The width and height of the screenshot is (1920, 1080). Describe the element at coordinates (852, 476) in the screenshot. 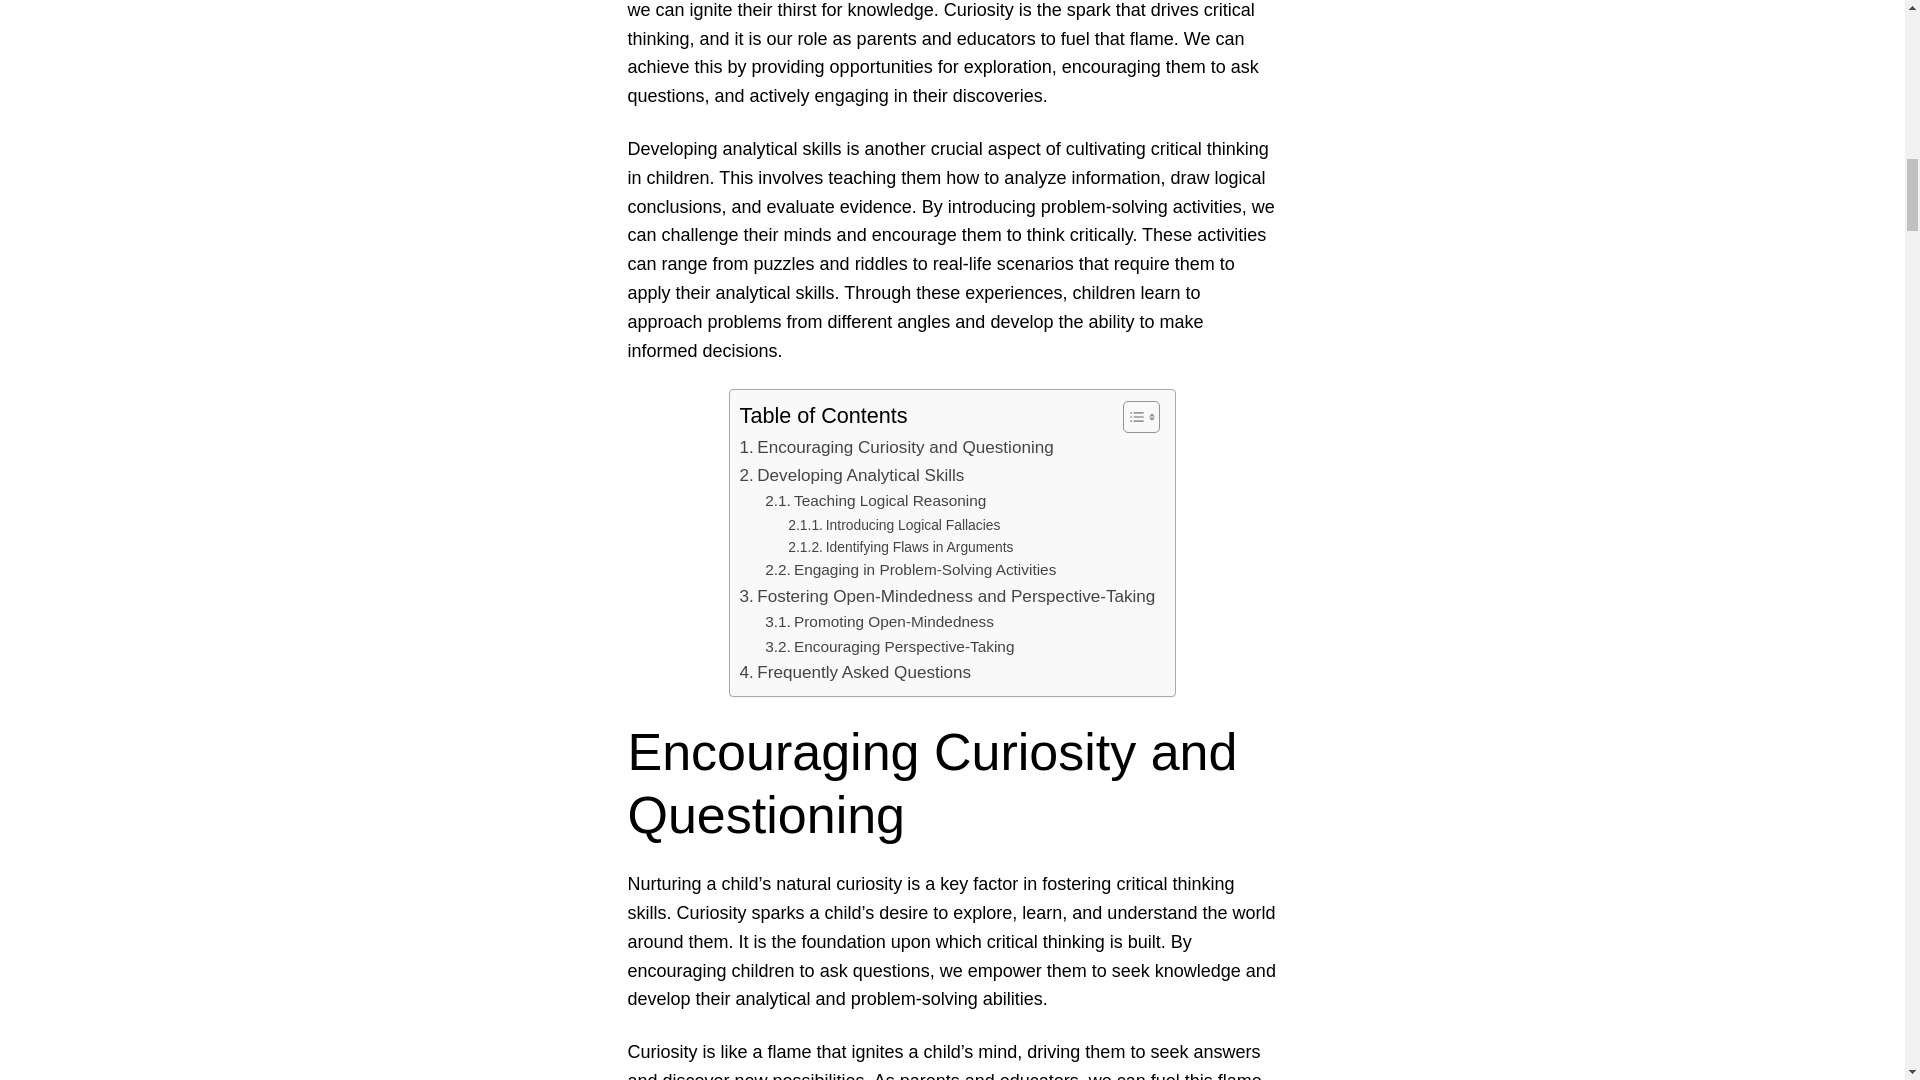

I see `Developing Analytical Skills` at that location.